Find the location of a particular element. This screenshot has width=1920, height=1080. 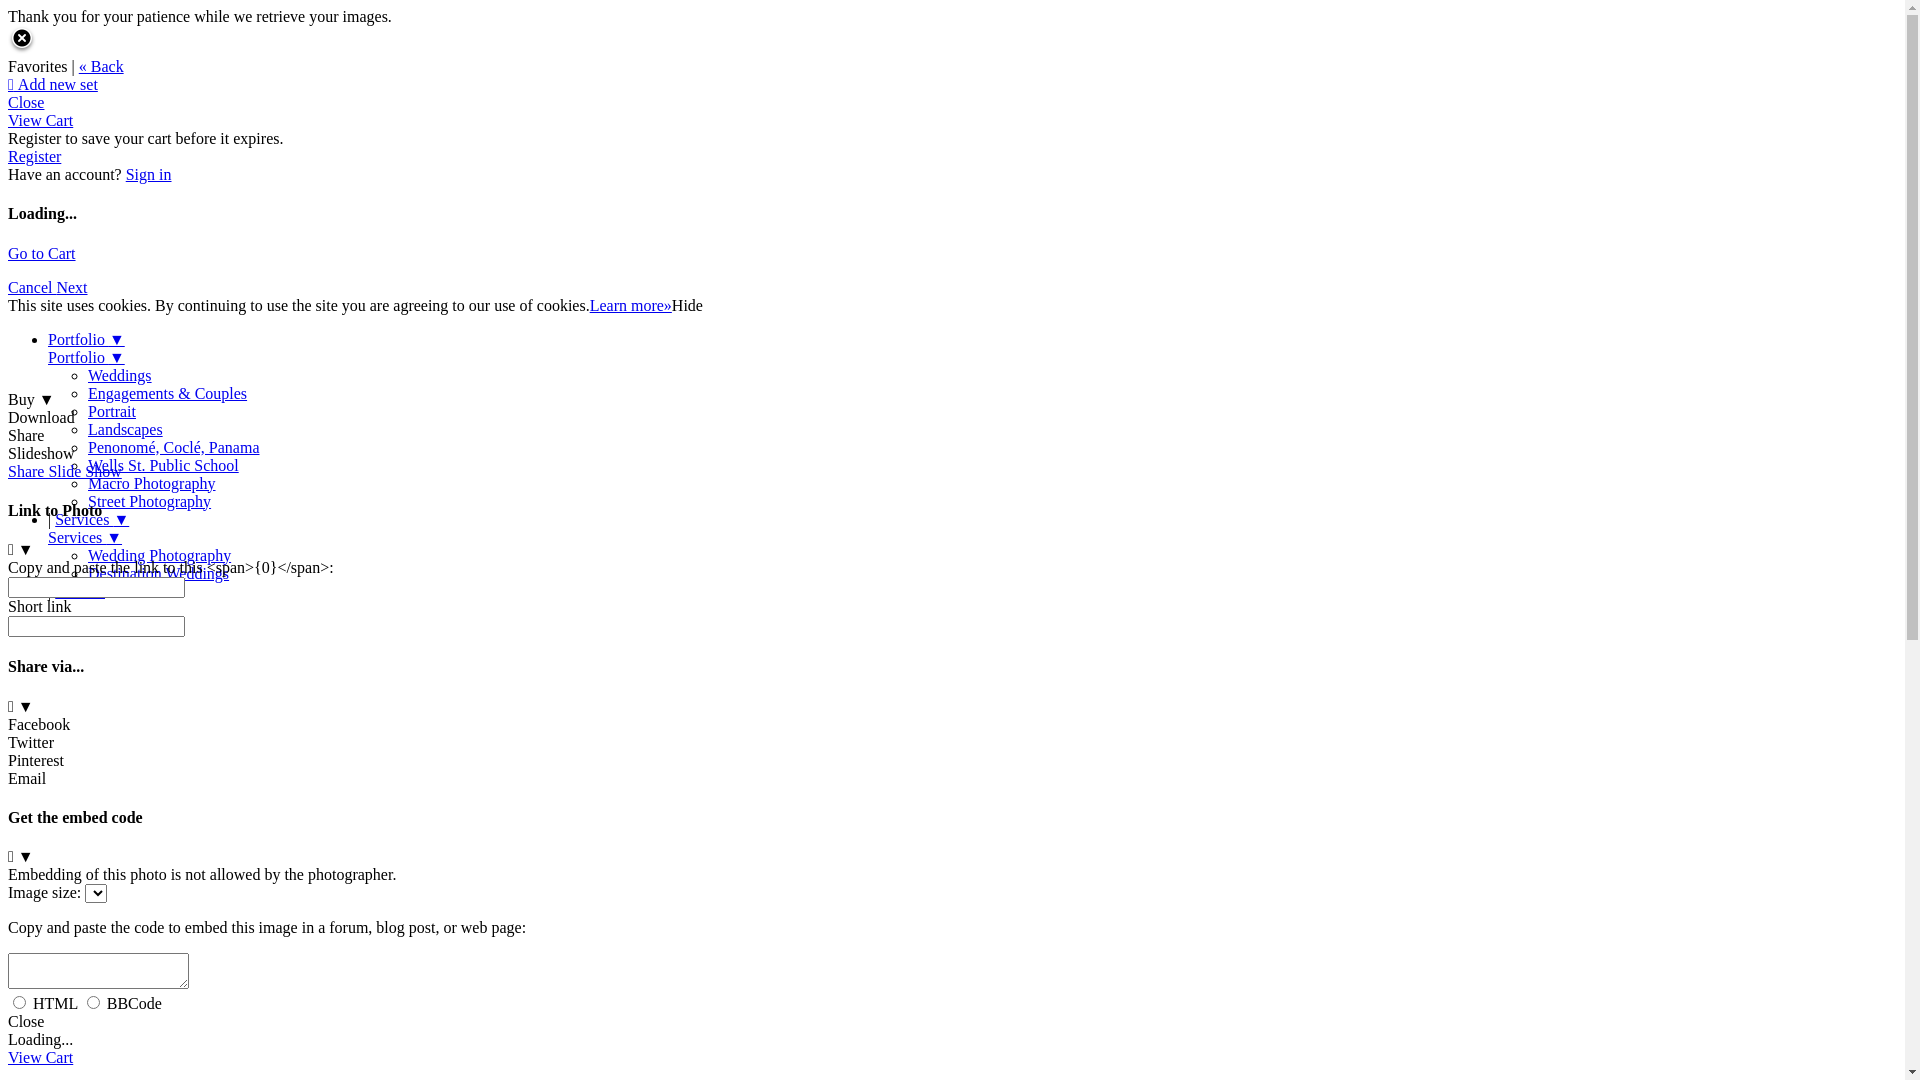

Macro Photography is located at coordinates (152, 484).